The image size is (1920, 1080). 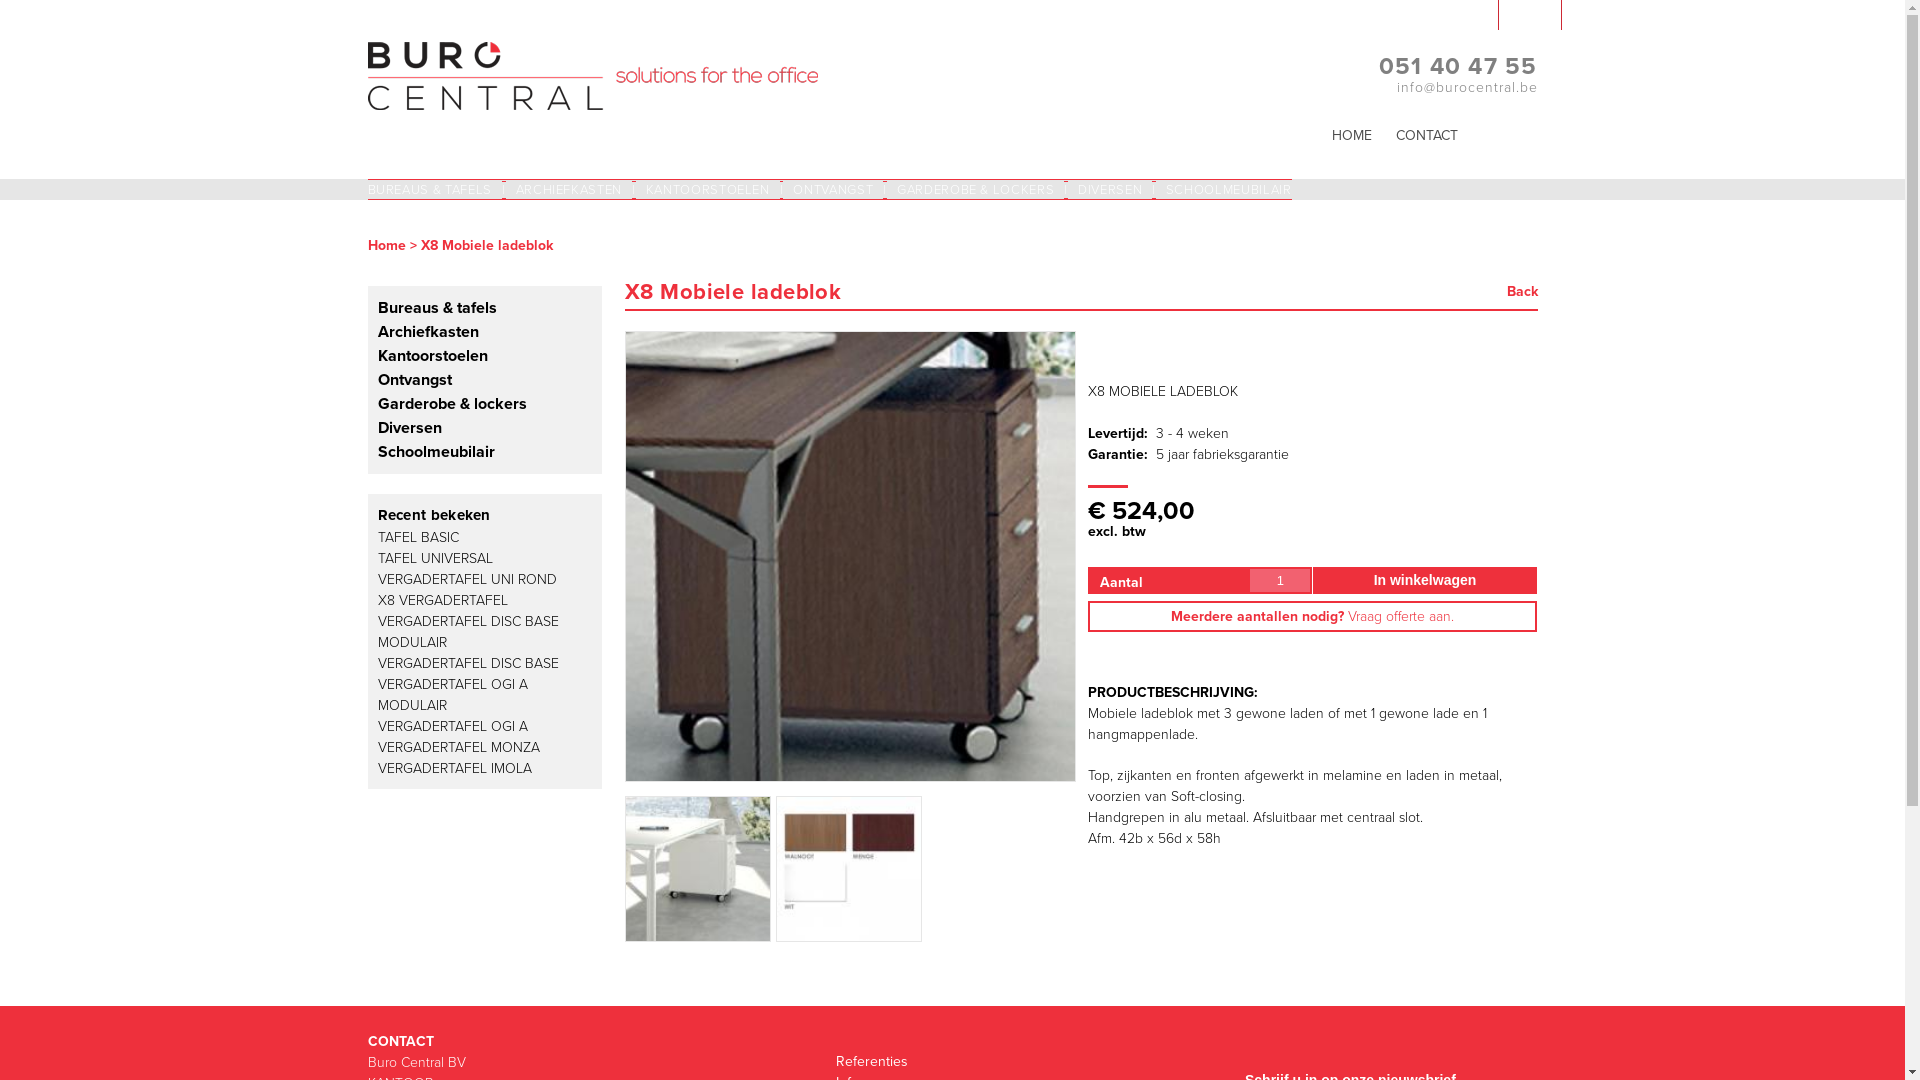 I want to click on Back, so click(x=1522, y=292).